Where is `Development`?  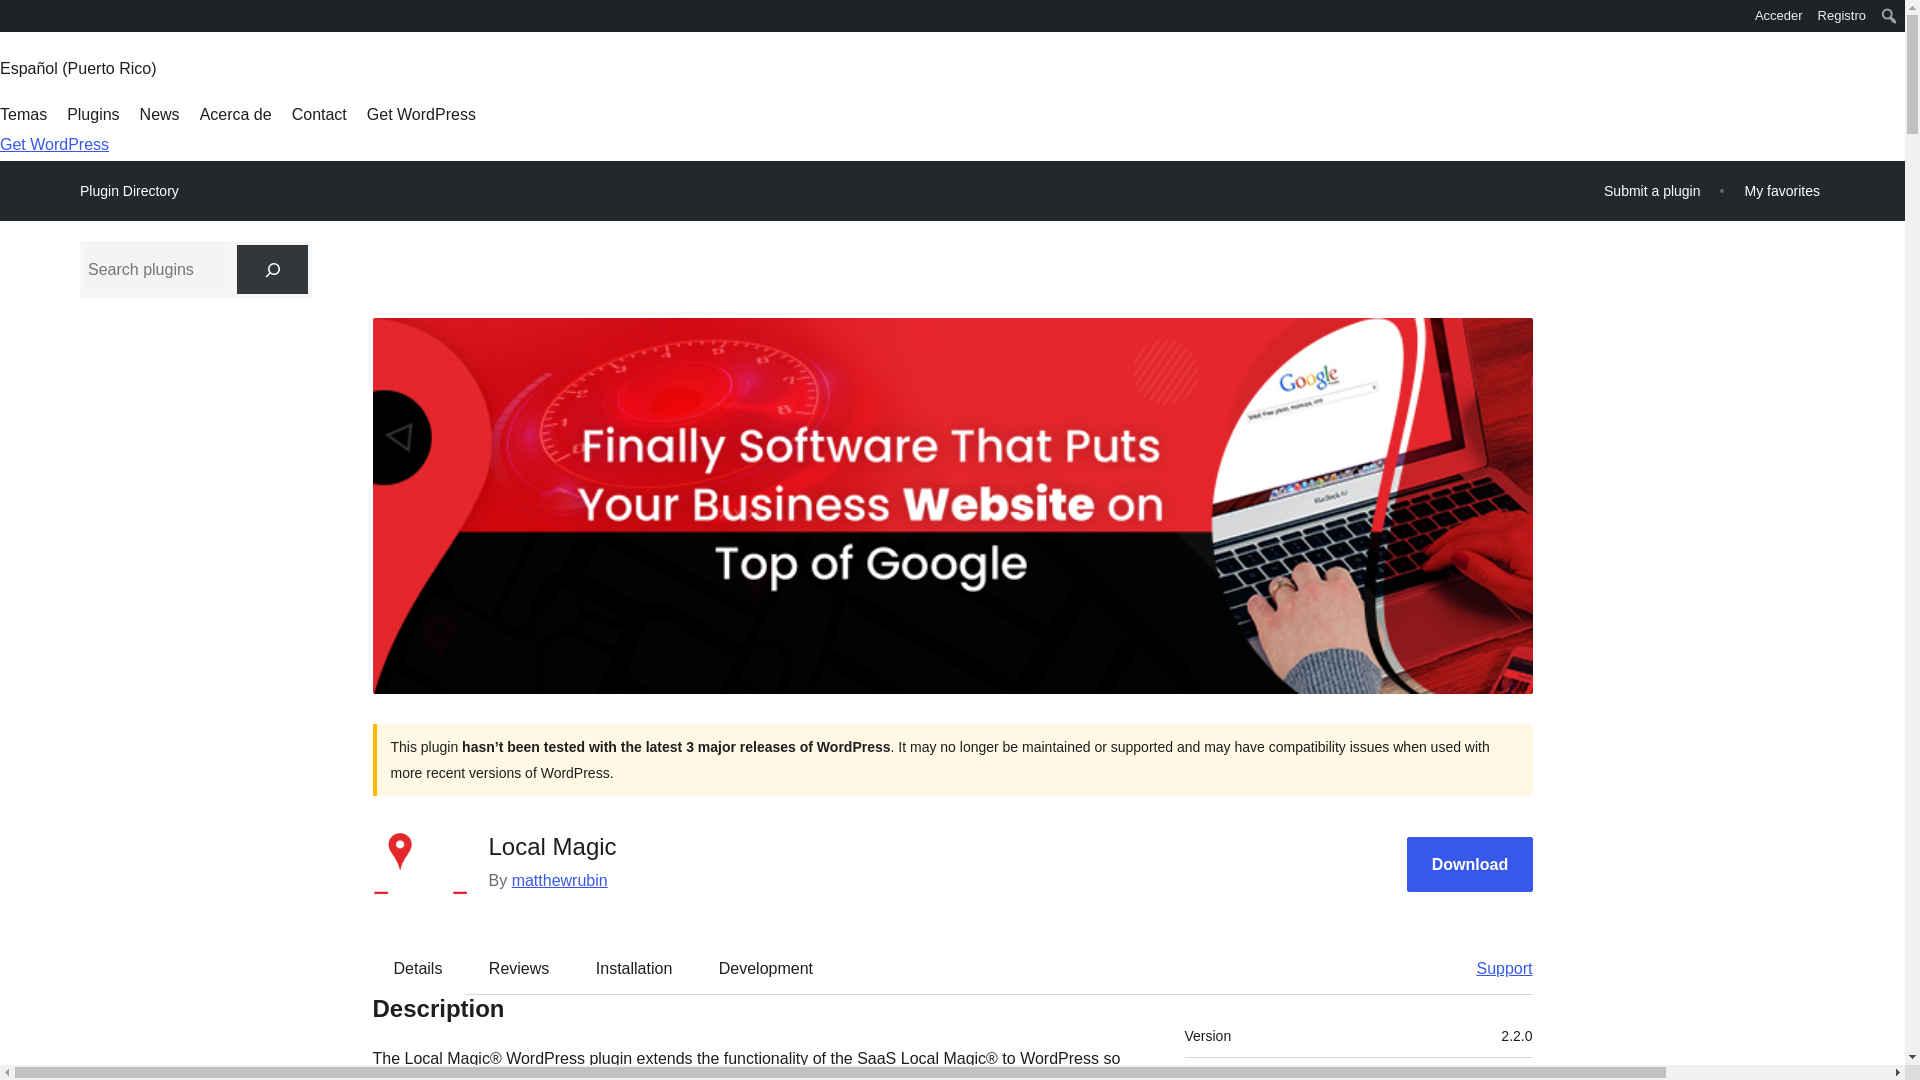 Development is located at coordinates (766, 967).